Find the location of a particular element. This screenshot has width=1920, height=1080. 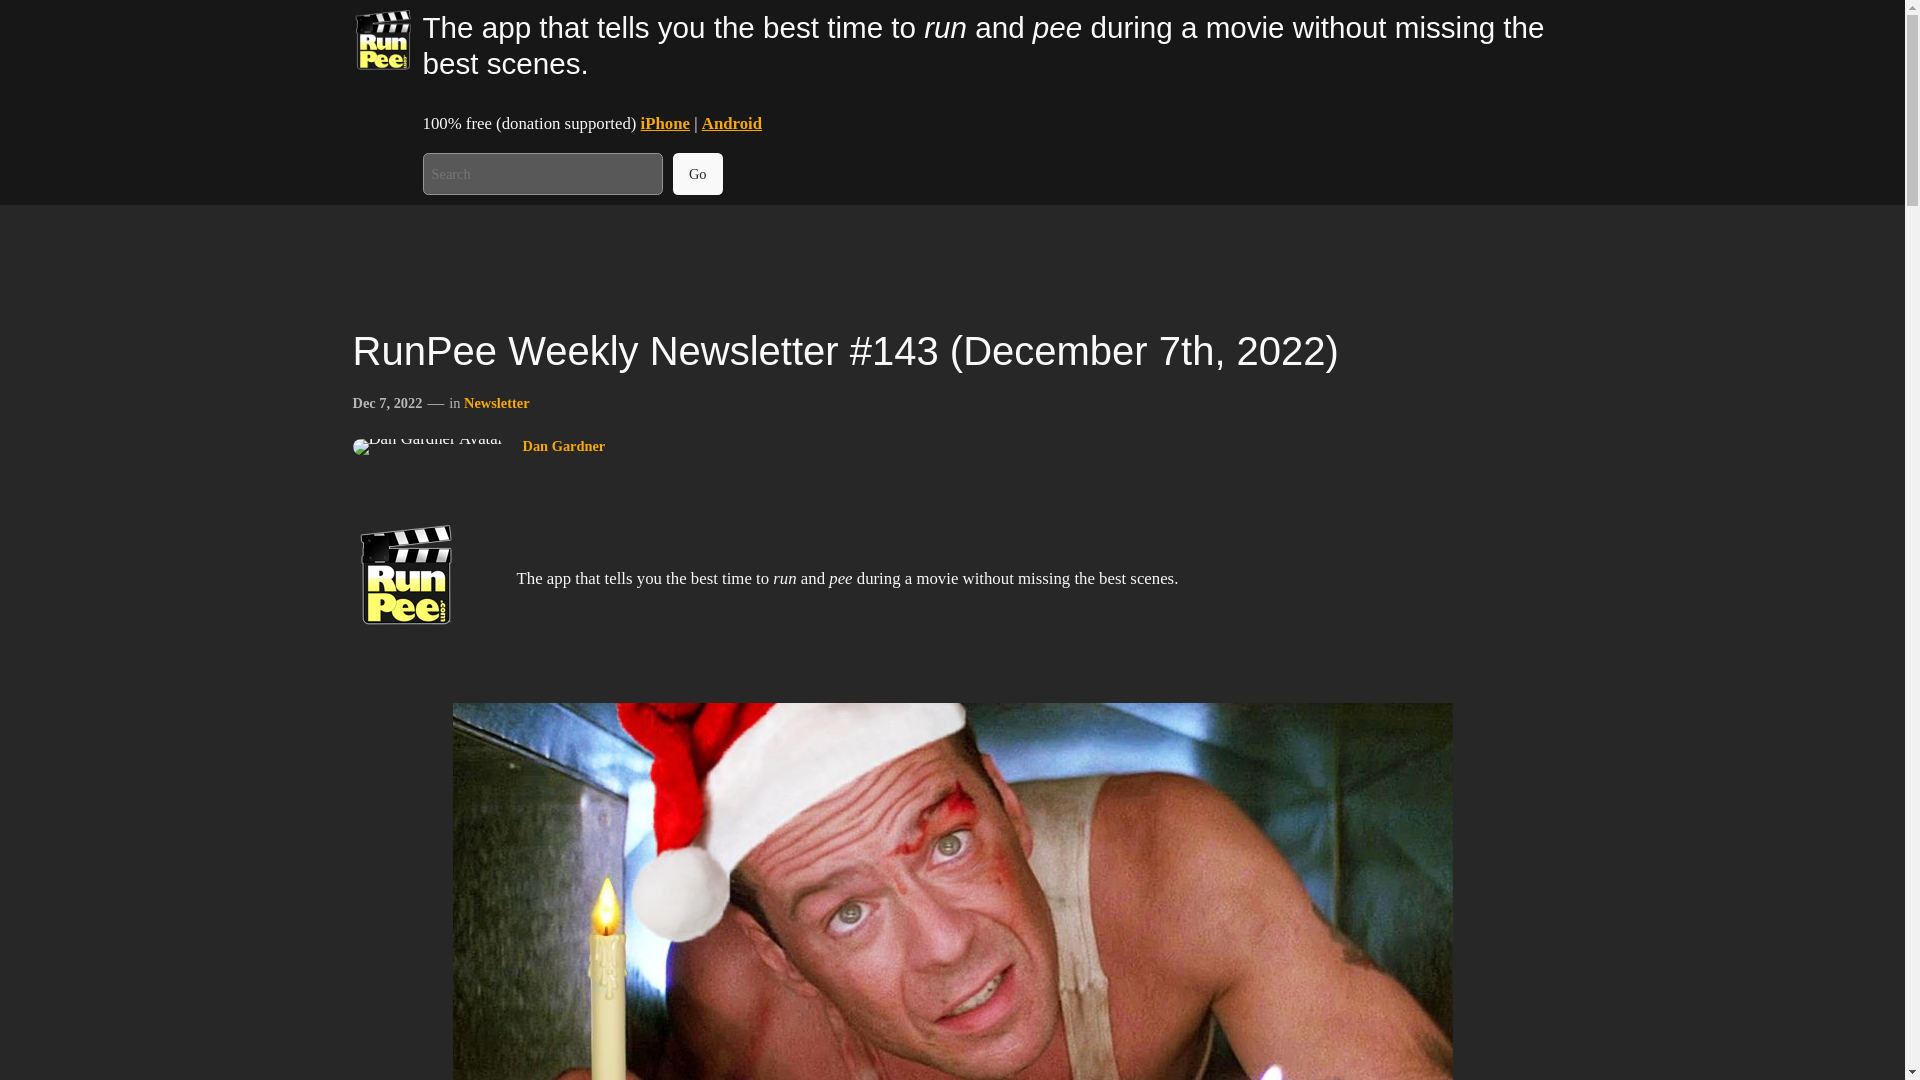

iPhone is located at coordinates (665, 123).